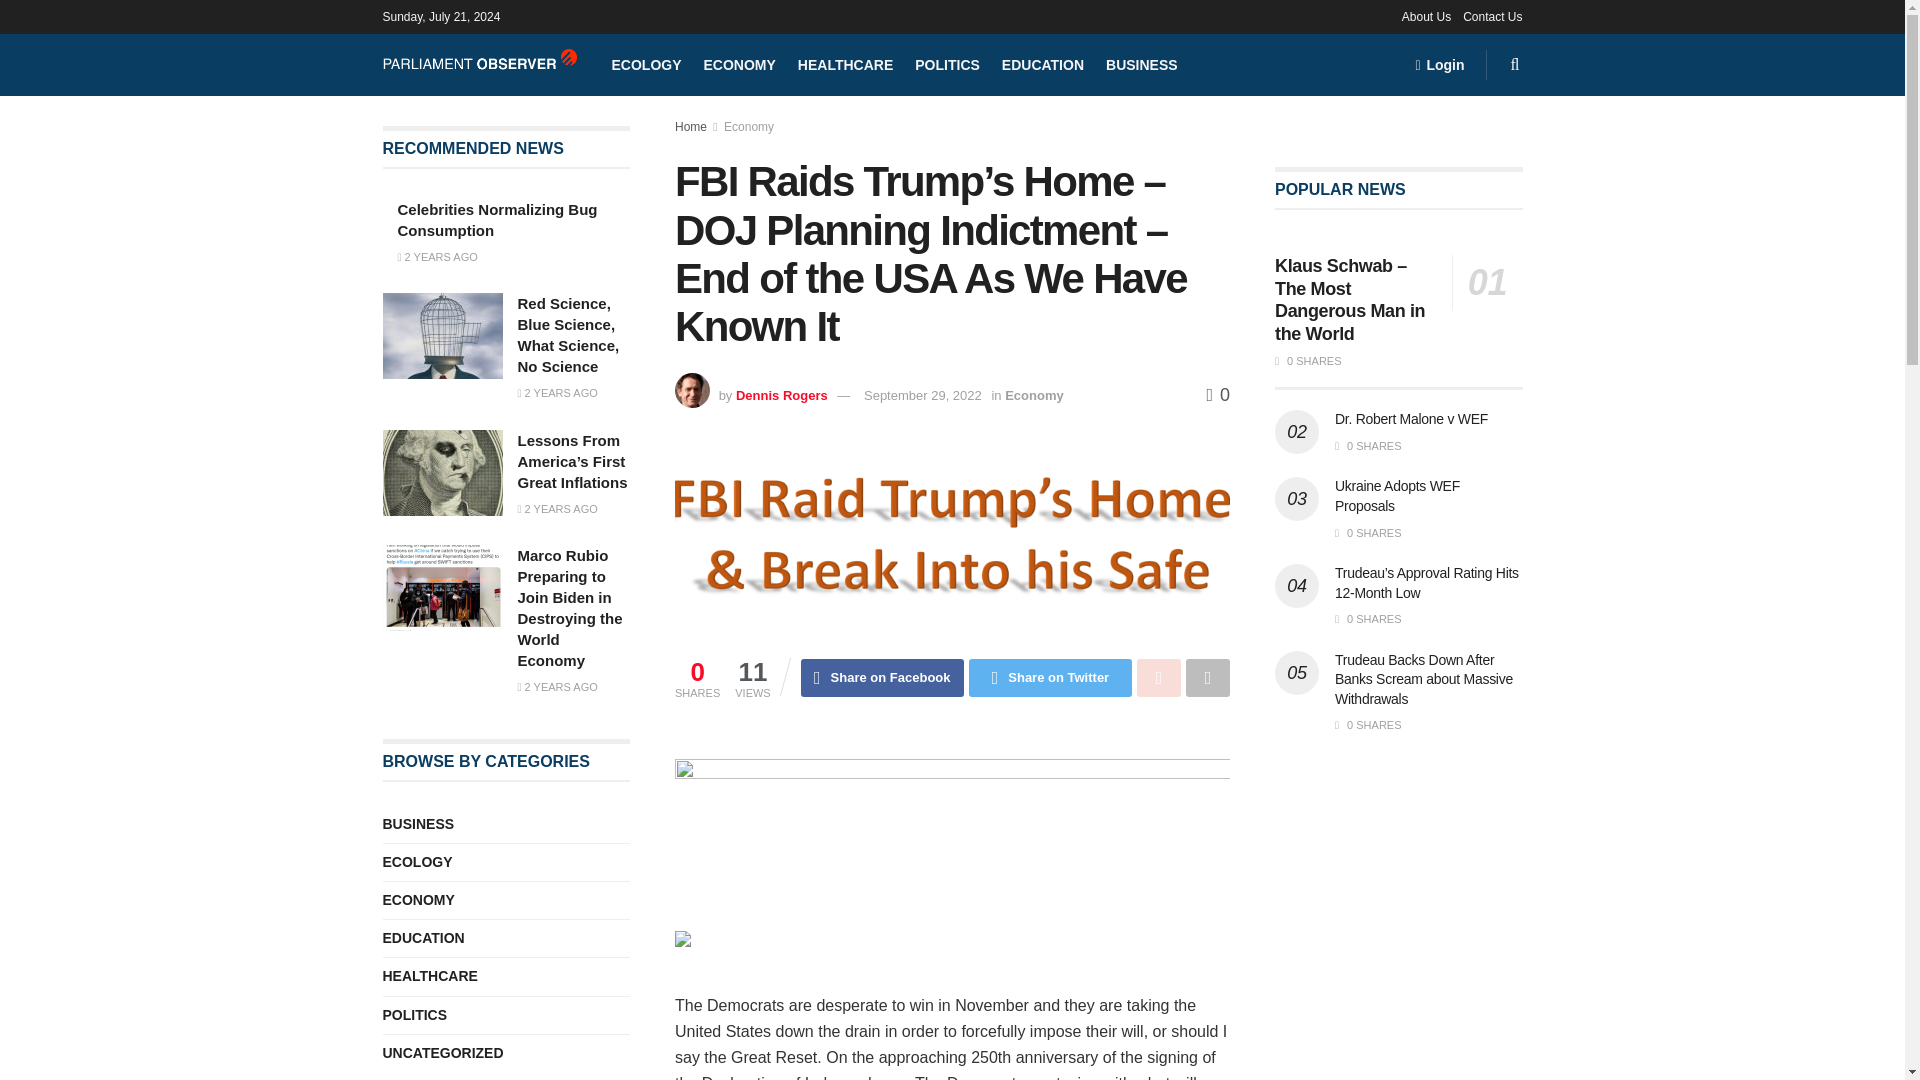 This screenshot has width=1920, height=1080. What do you see at coordinates (845, 64) in the screenshot?
I see `HEALTHCARE` at bounding box center [845, 64].